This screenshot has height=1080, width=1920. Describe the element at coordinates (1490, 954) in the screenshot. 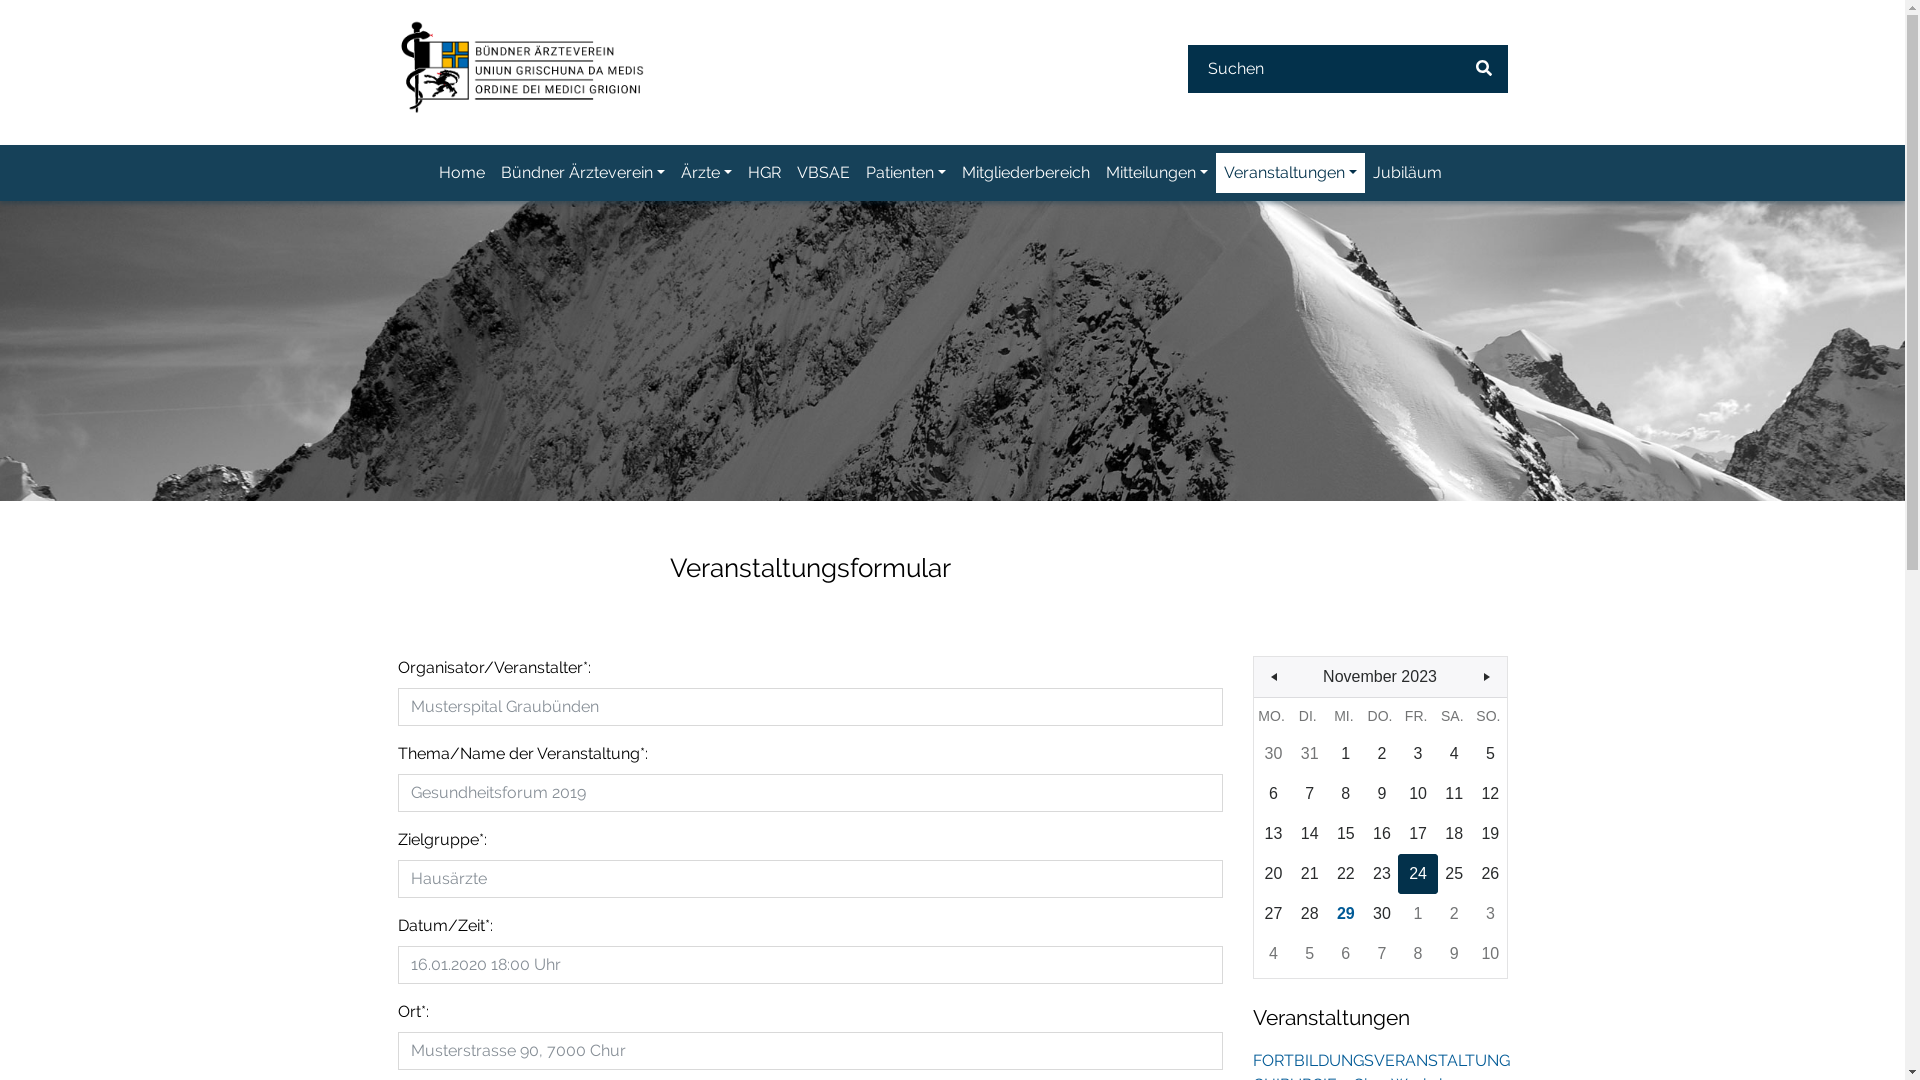

I see `10` at that location.